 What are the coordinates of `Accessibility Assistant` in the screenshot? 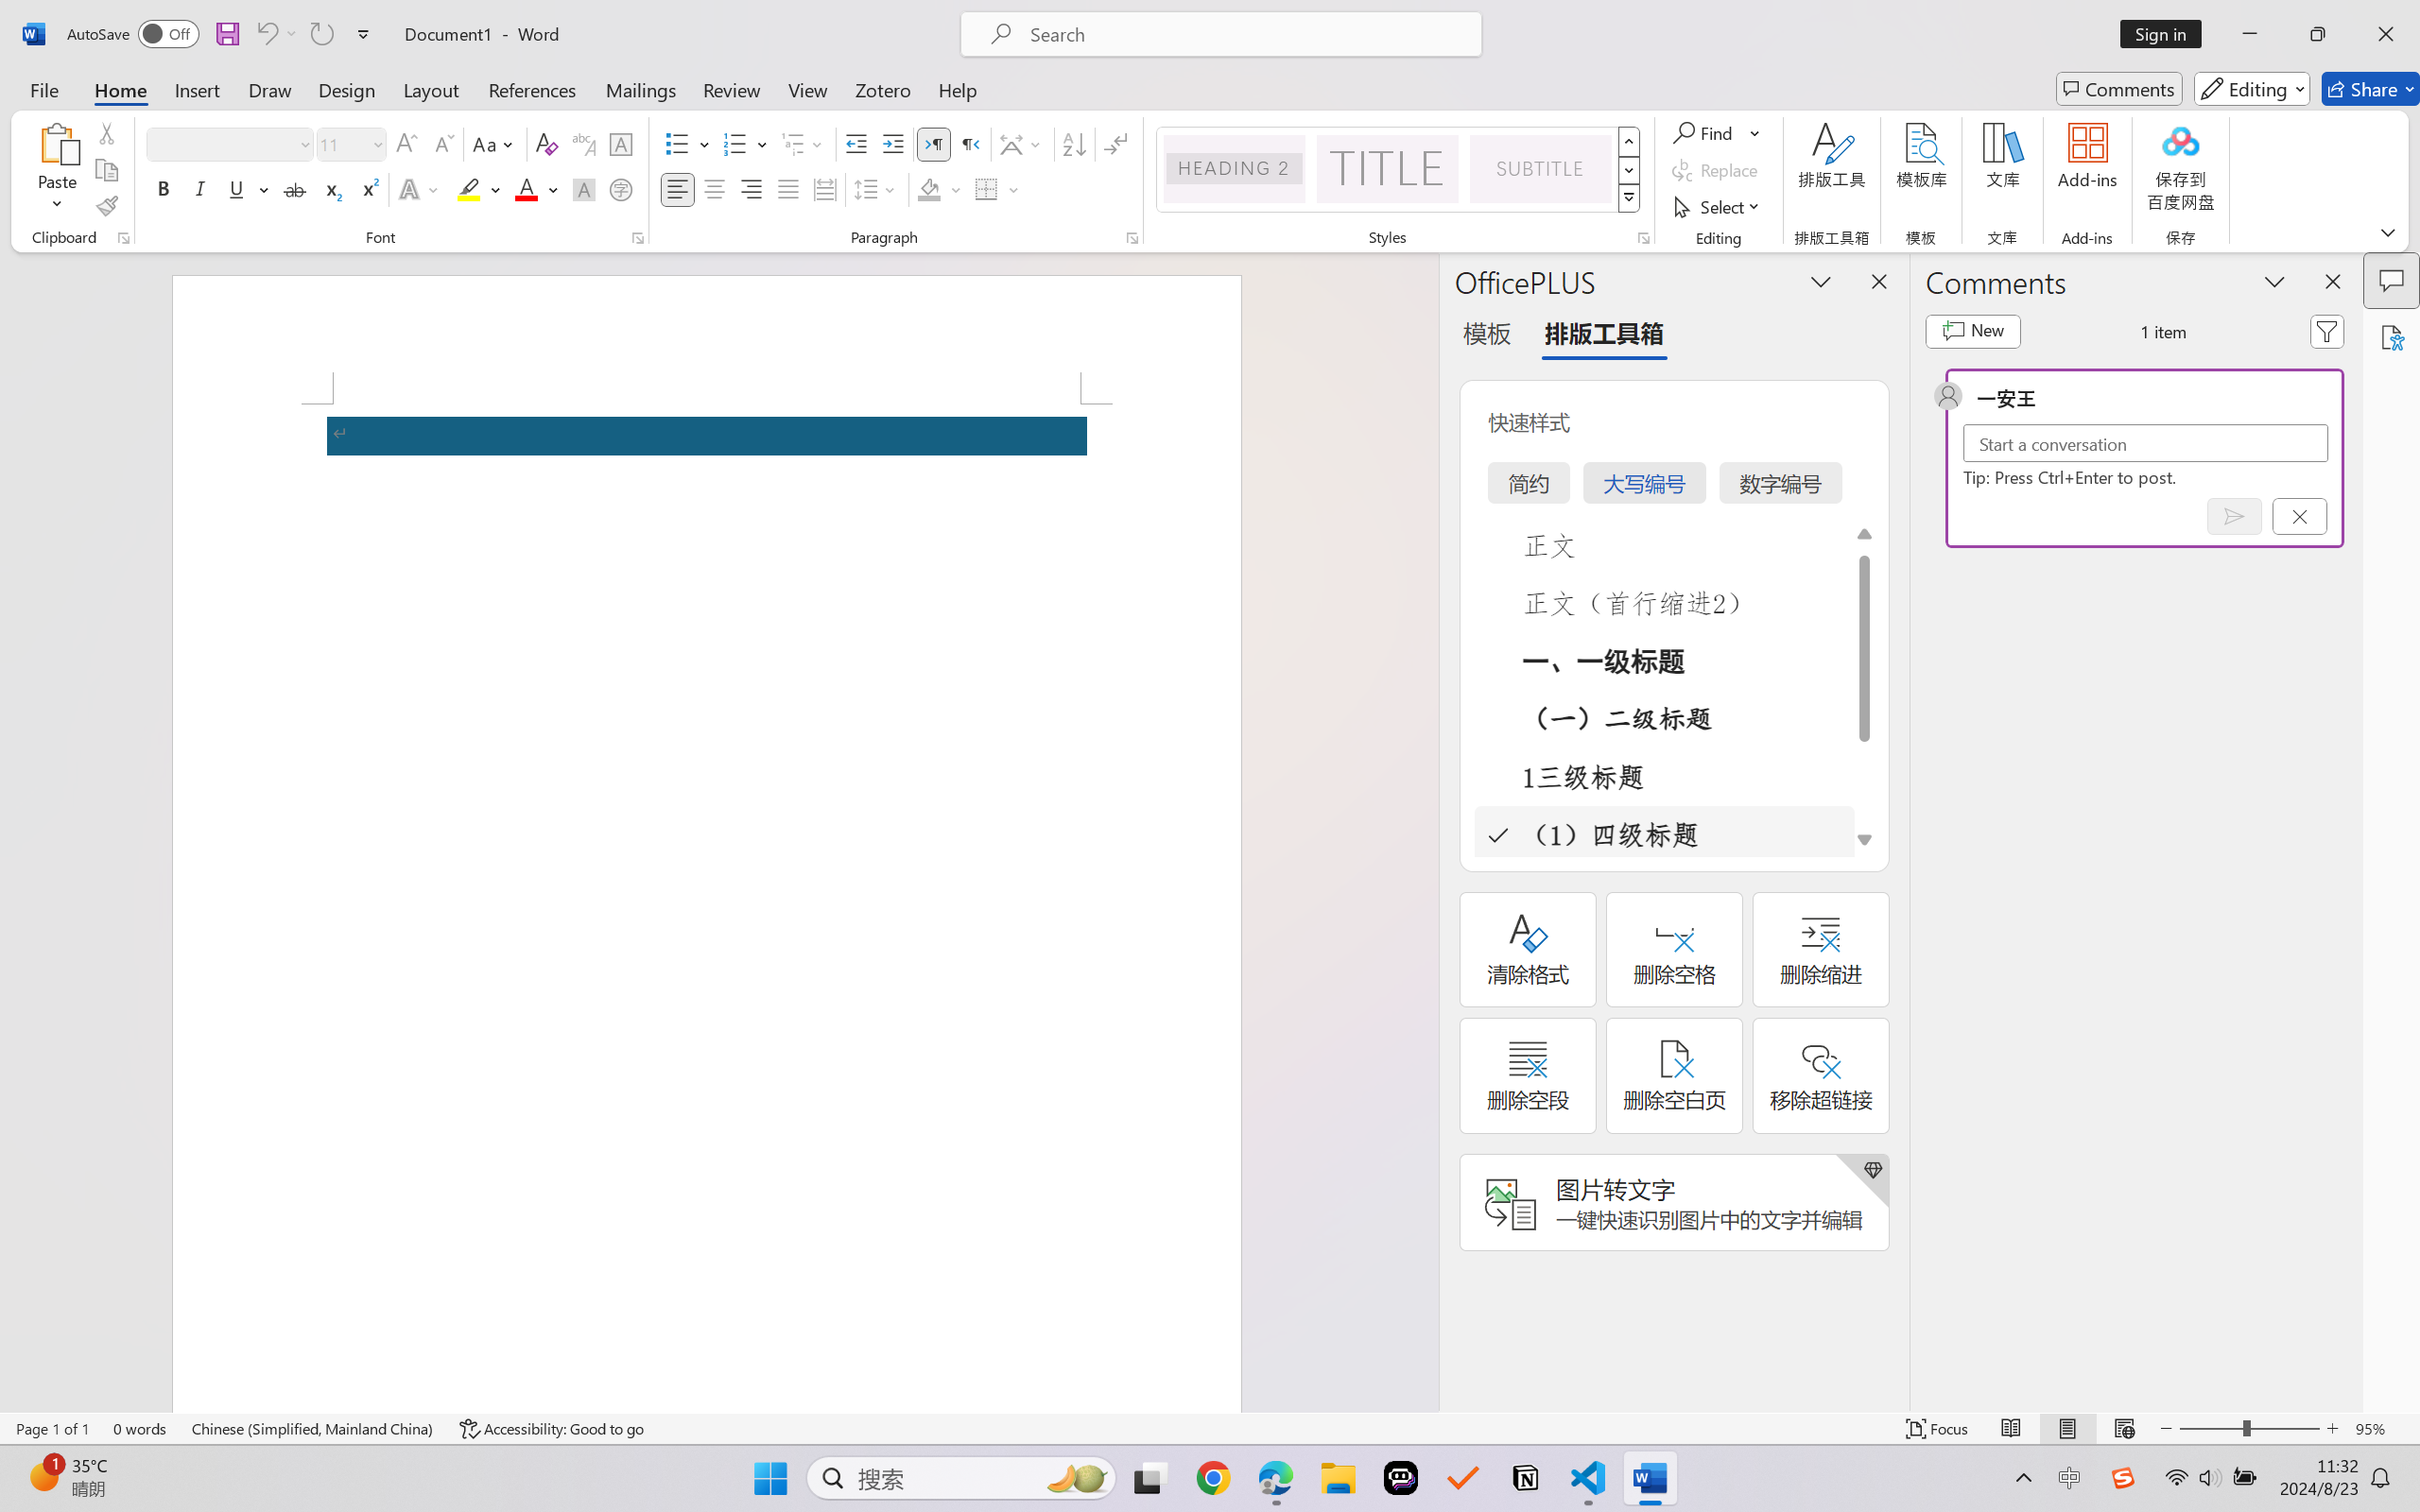 It's located at (2392, 336).